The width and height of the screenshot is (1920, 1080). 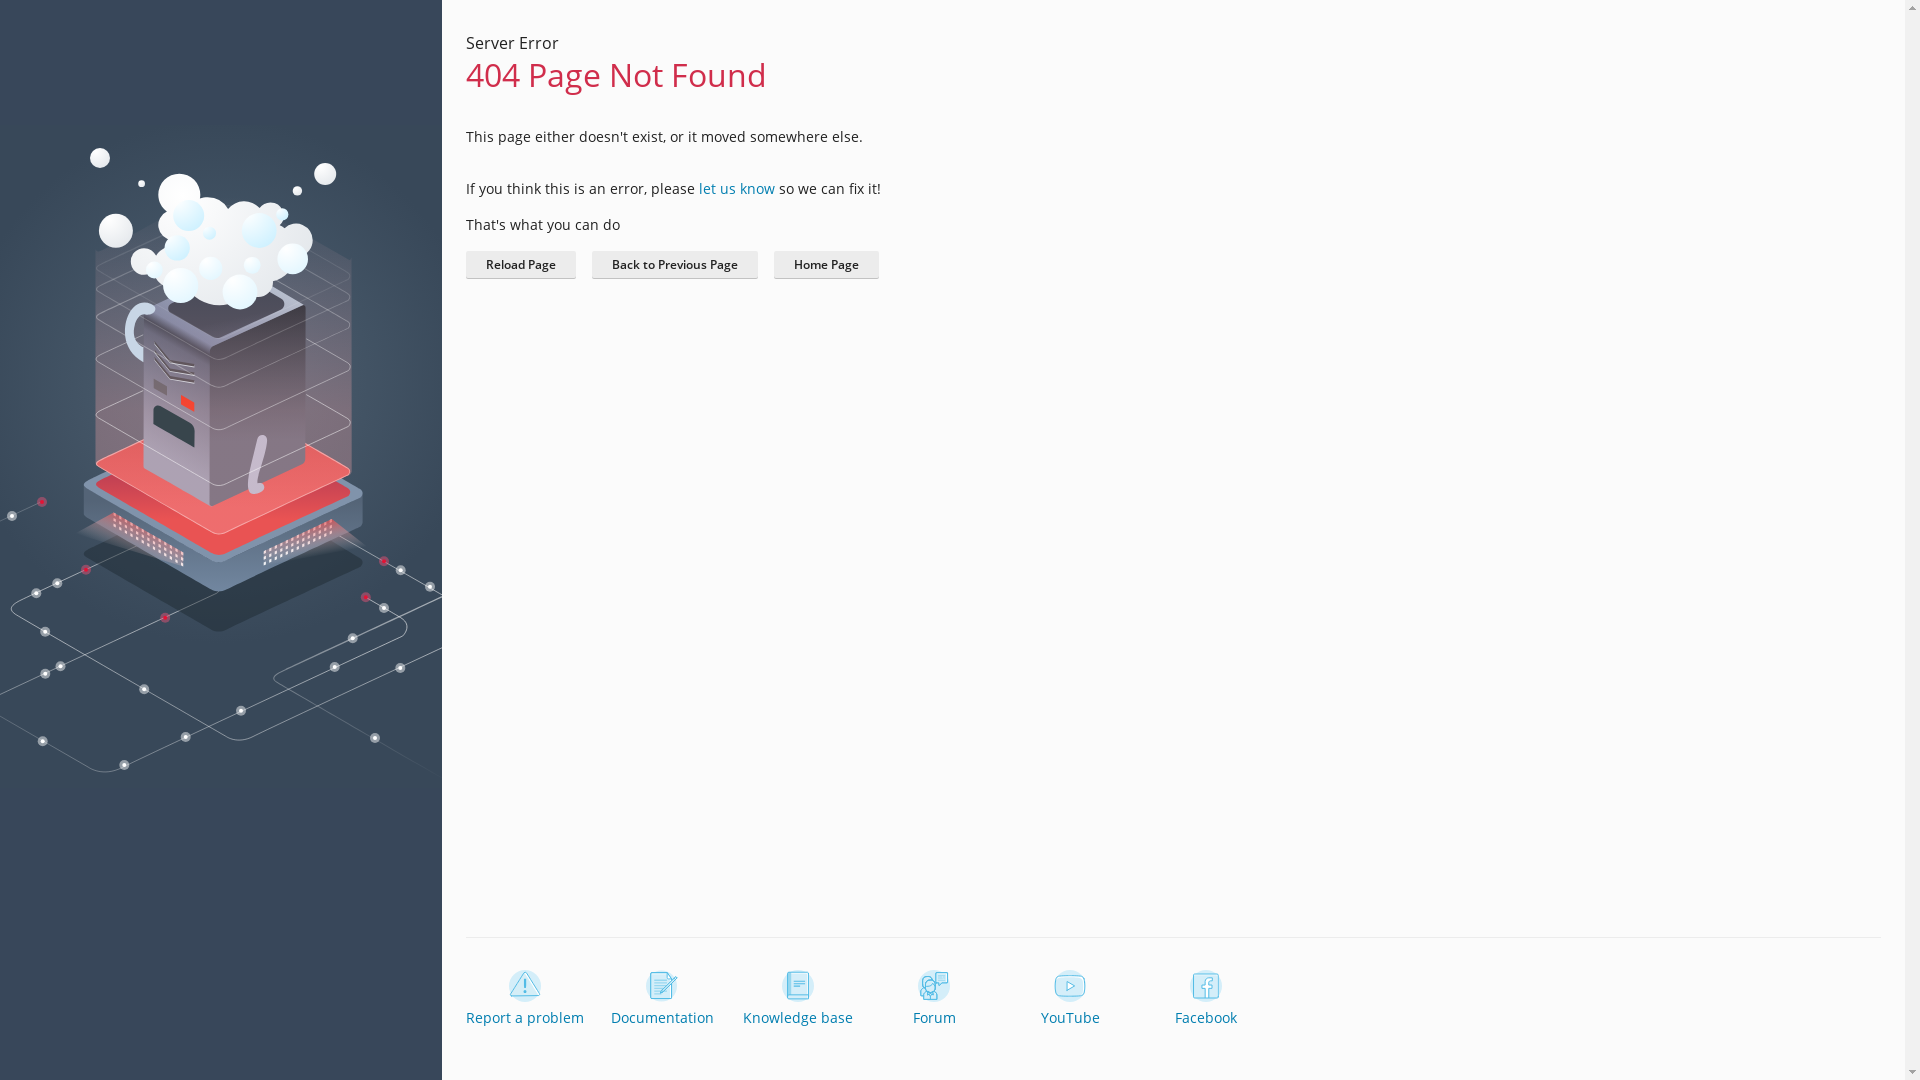 I want to click on let us know, so click(x=737, y=188).